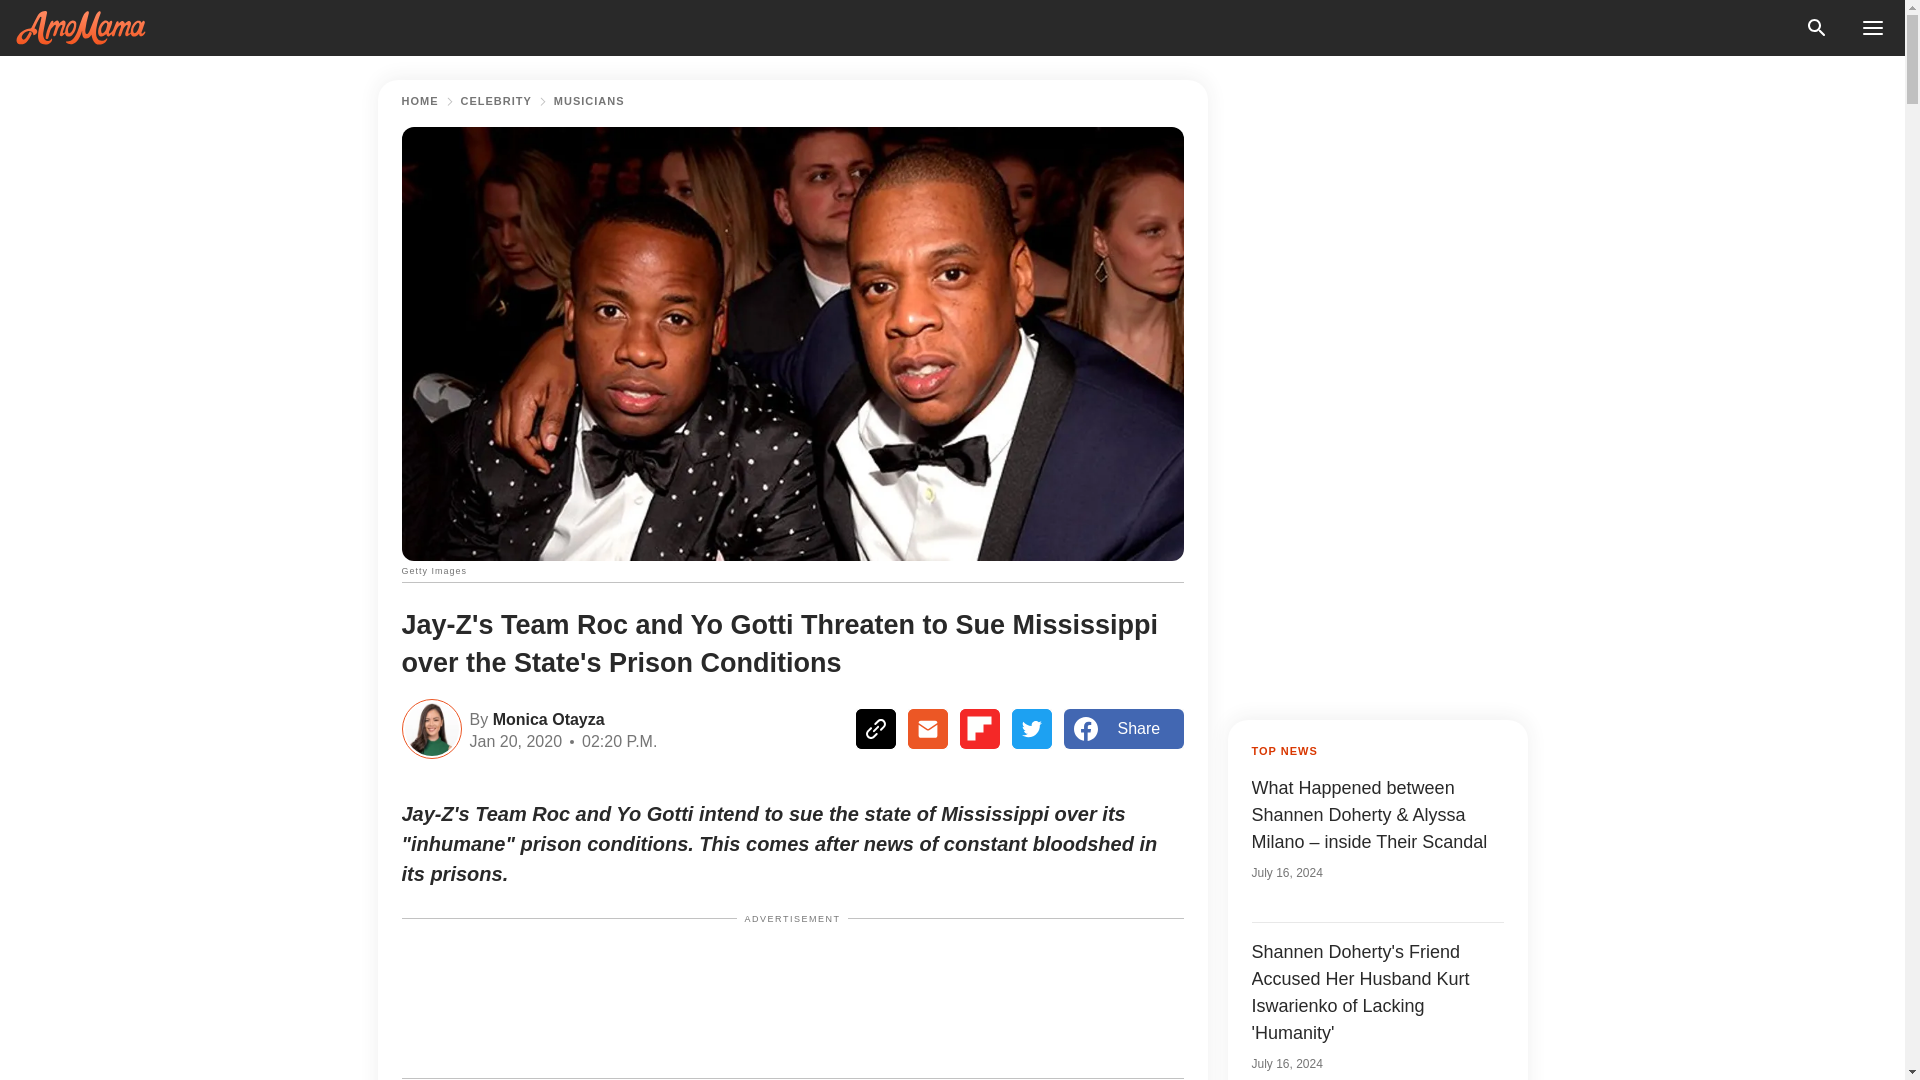 This screenshot has width=1920, height=1080. I want to click on CELEBRITY, so click(496, 101).